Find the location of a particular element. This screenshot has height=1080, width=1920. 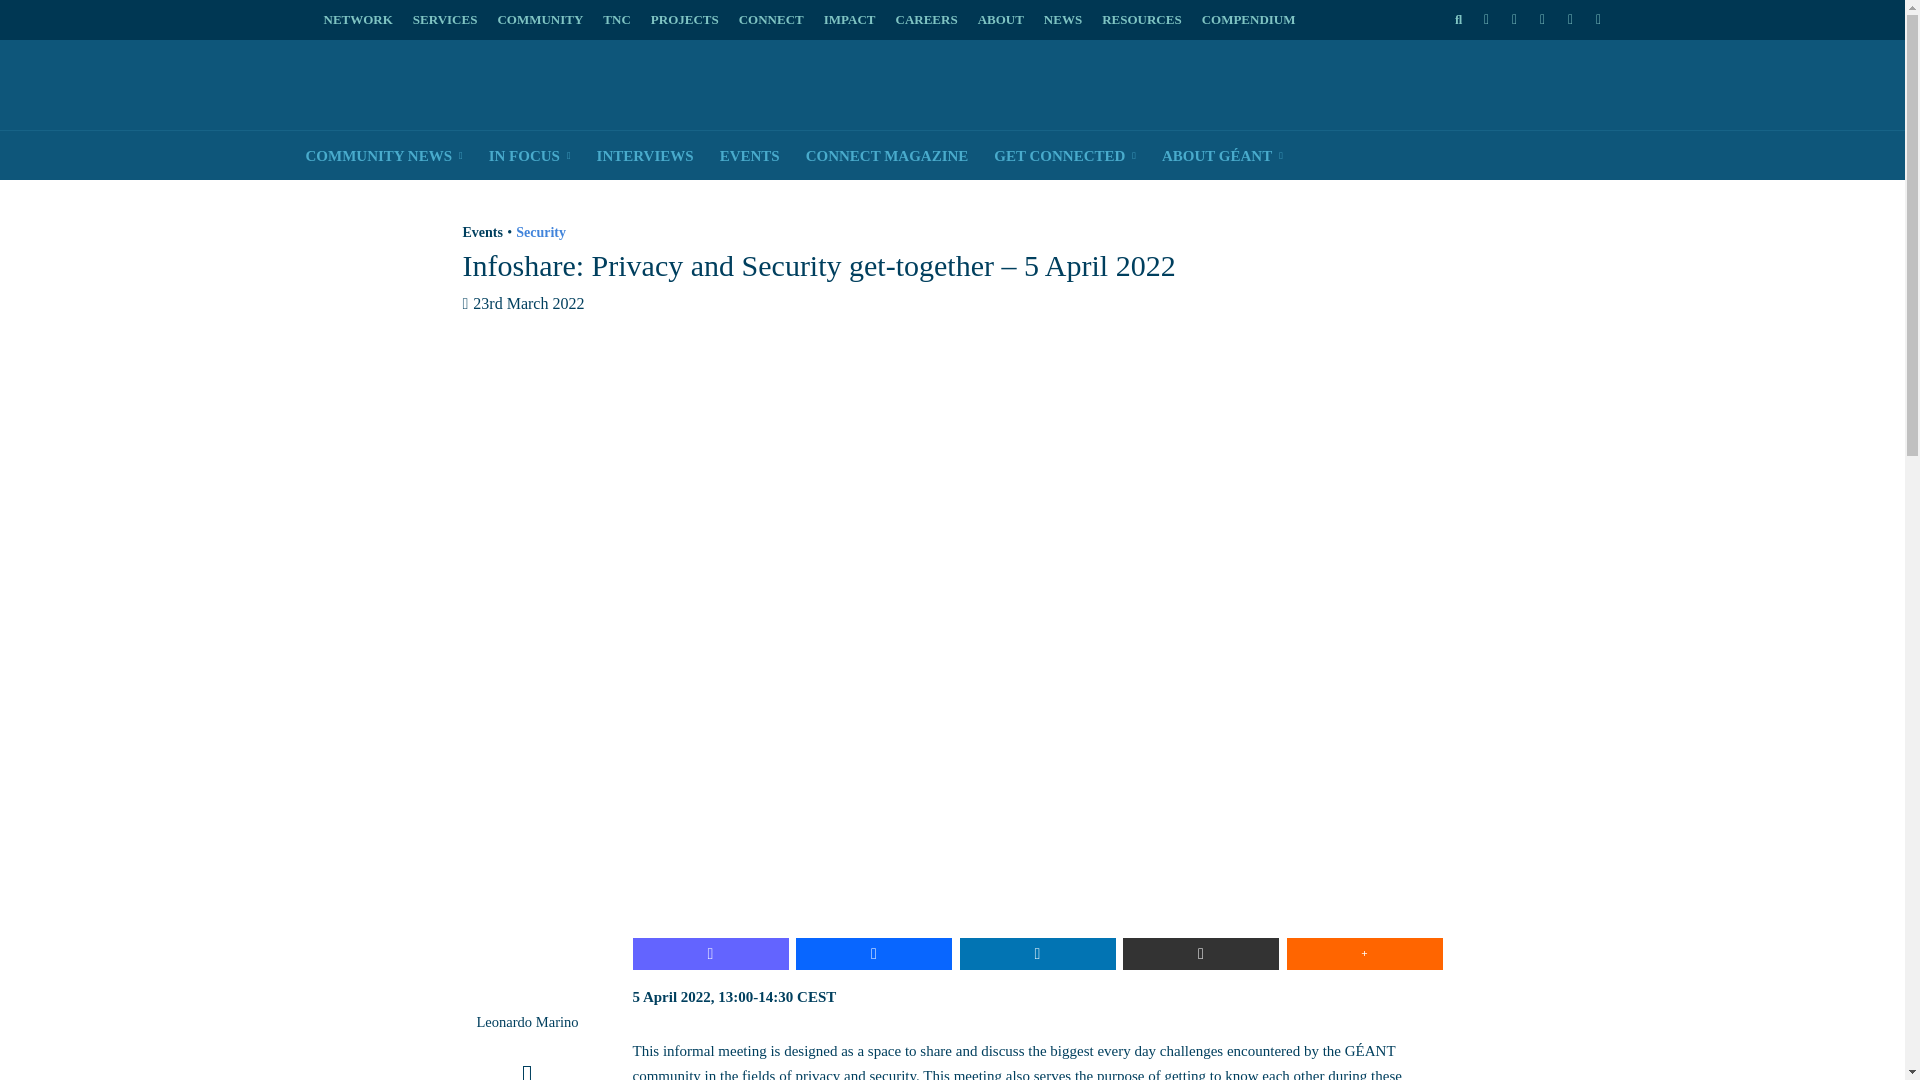

CONNECT is located at coordinates (772, 20).